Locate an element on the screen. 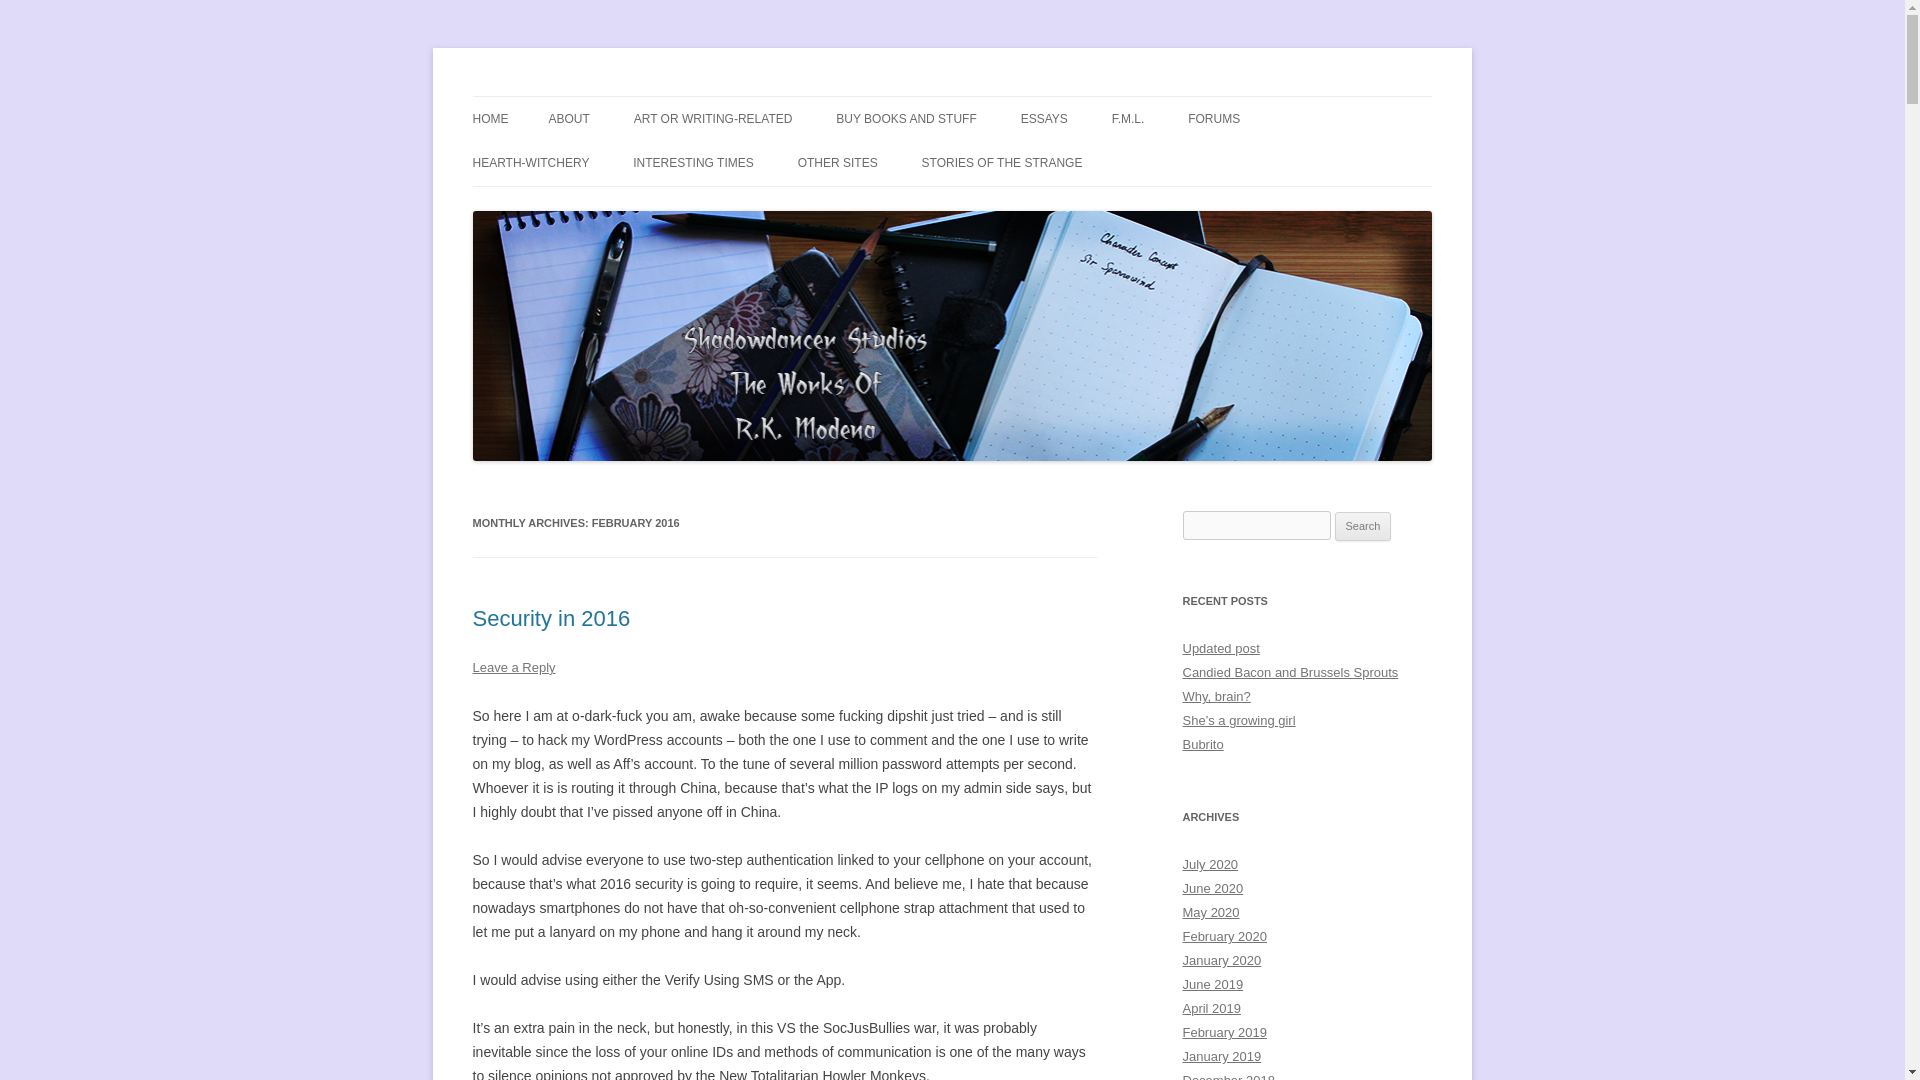 The height and width of the screenshot is (1080, 1920). HEARTH-WITCHERY is located at coordinates (530, 162).